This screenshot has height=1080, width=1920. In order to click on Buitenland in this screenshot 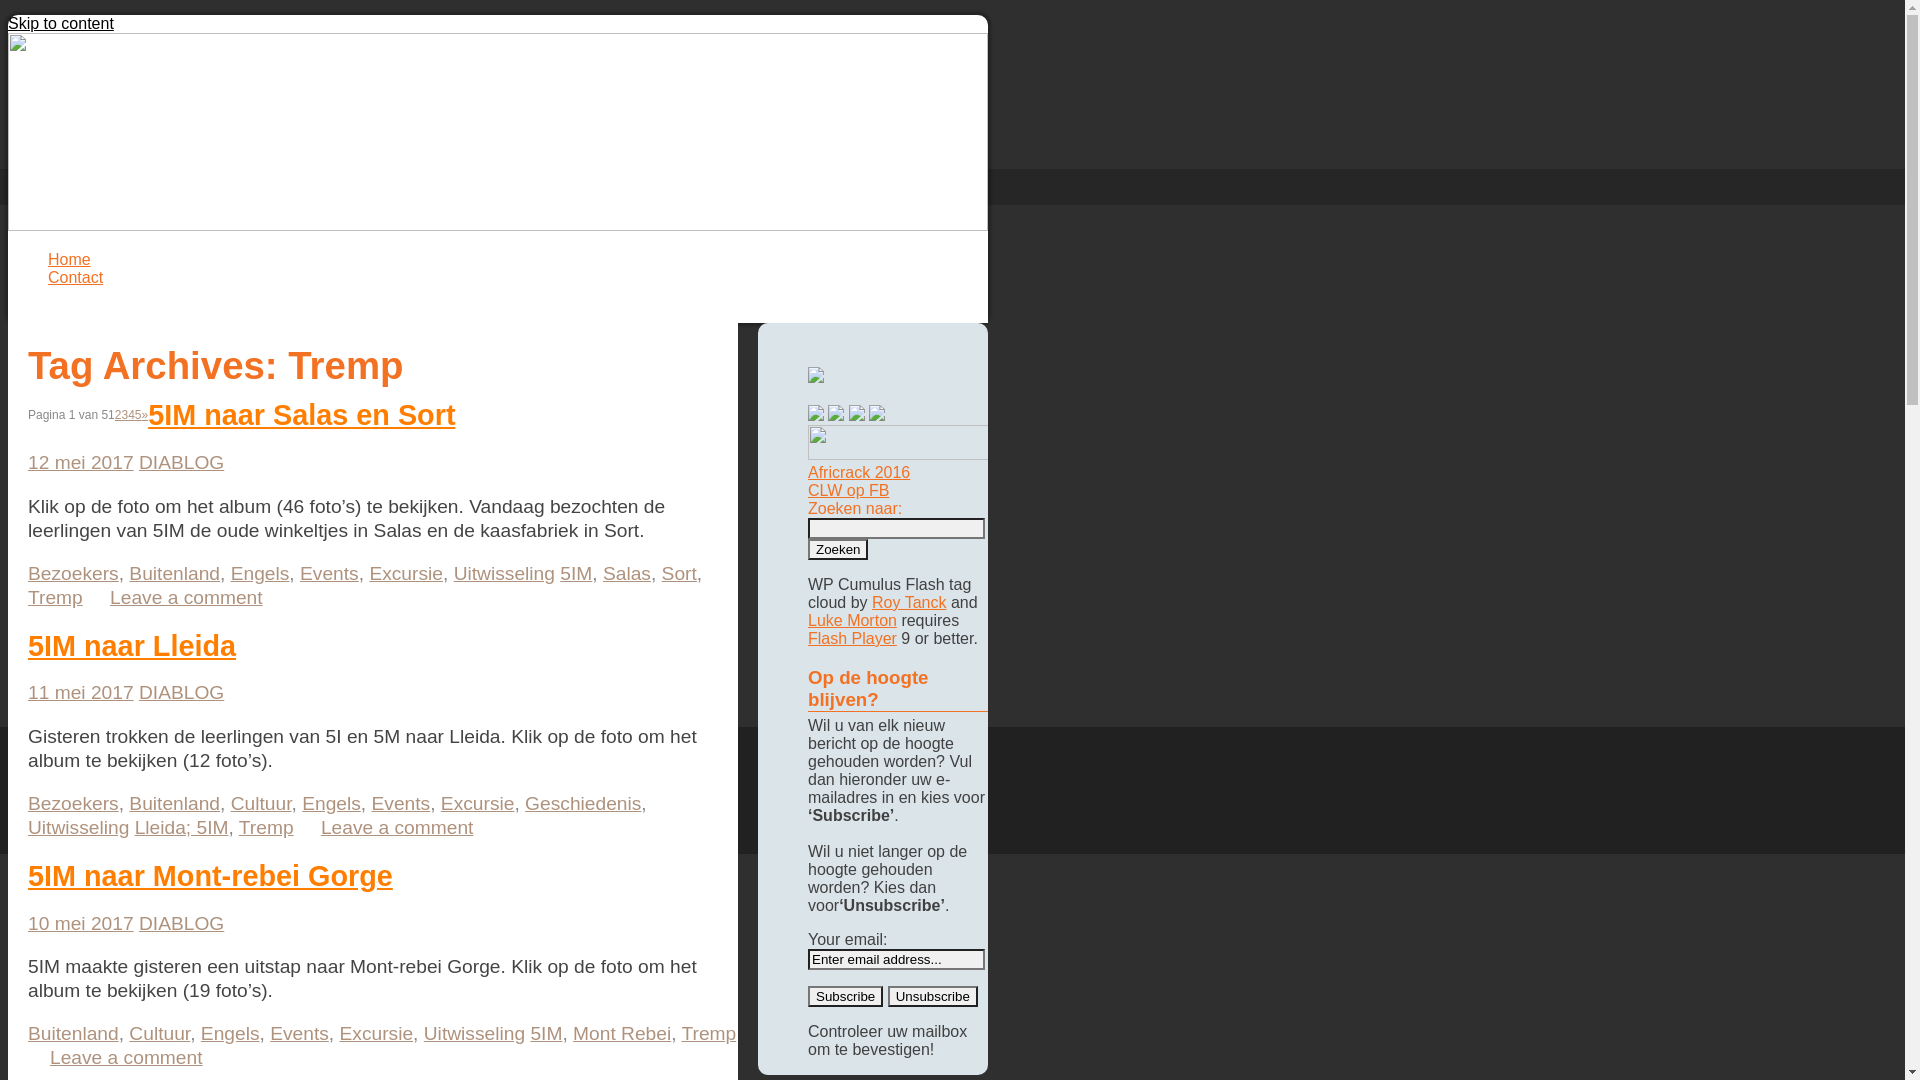, I will do `click(74, 1034)`.